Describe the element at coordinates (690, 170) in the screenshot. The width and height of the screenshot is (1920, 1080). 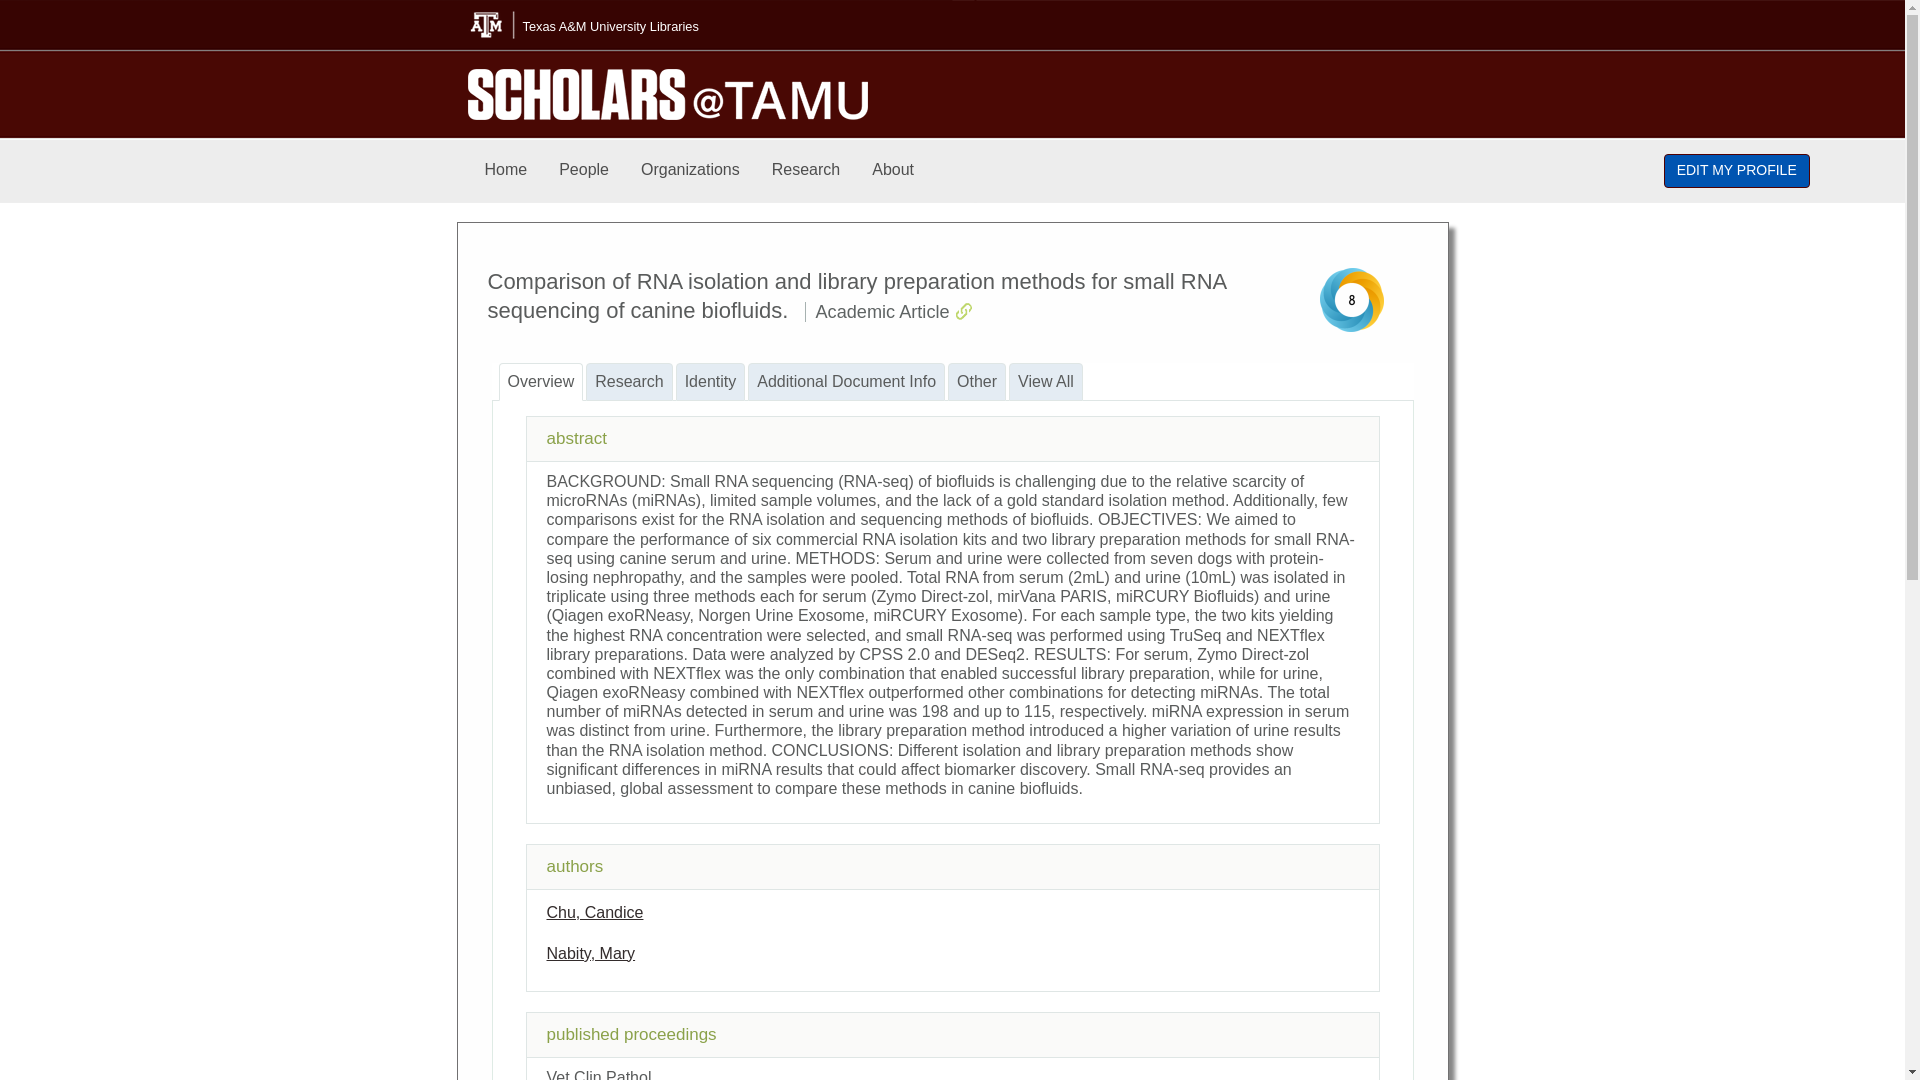
I see `Organizations menu item` at that location.